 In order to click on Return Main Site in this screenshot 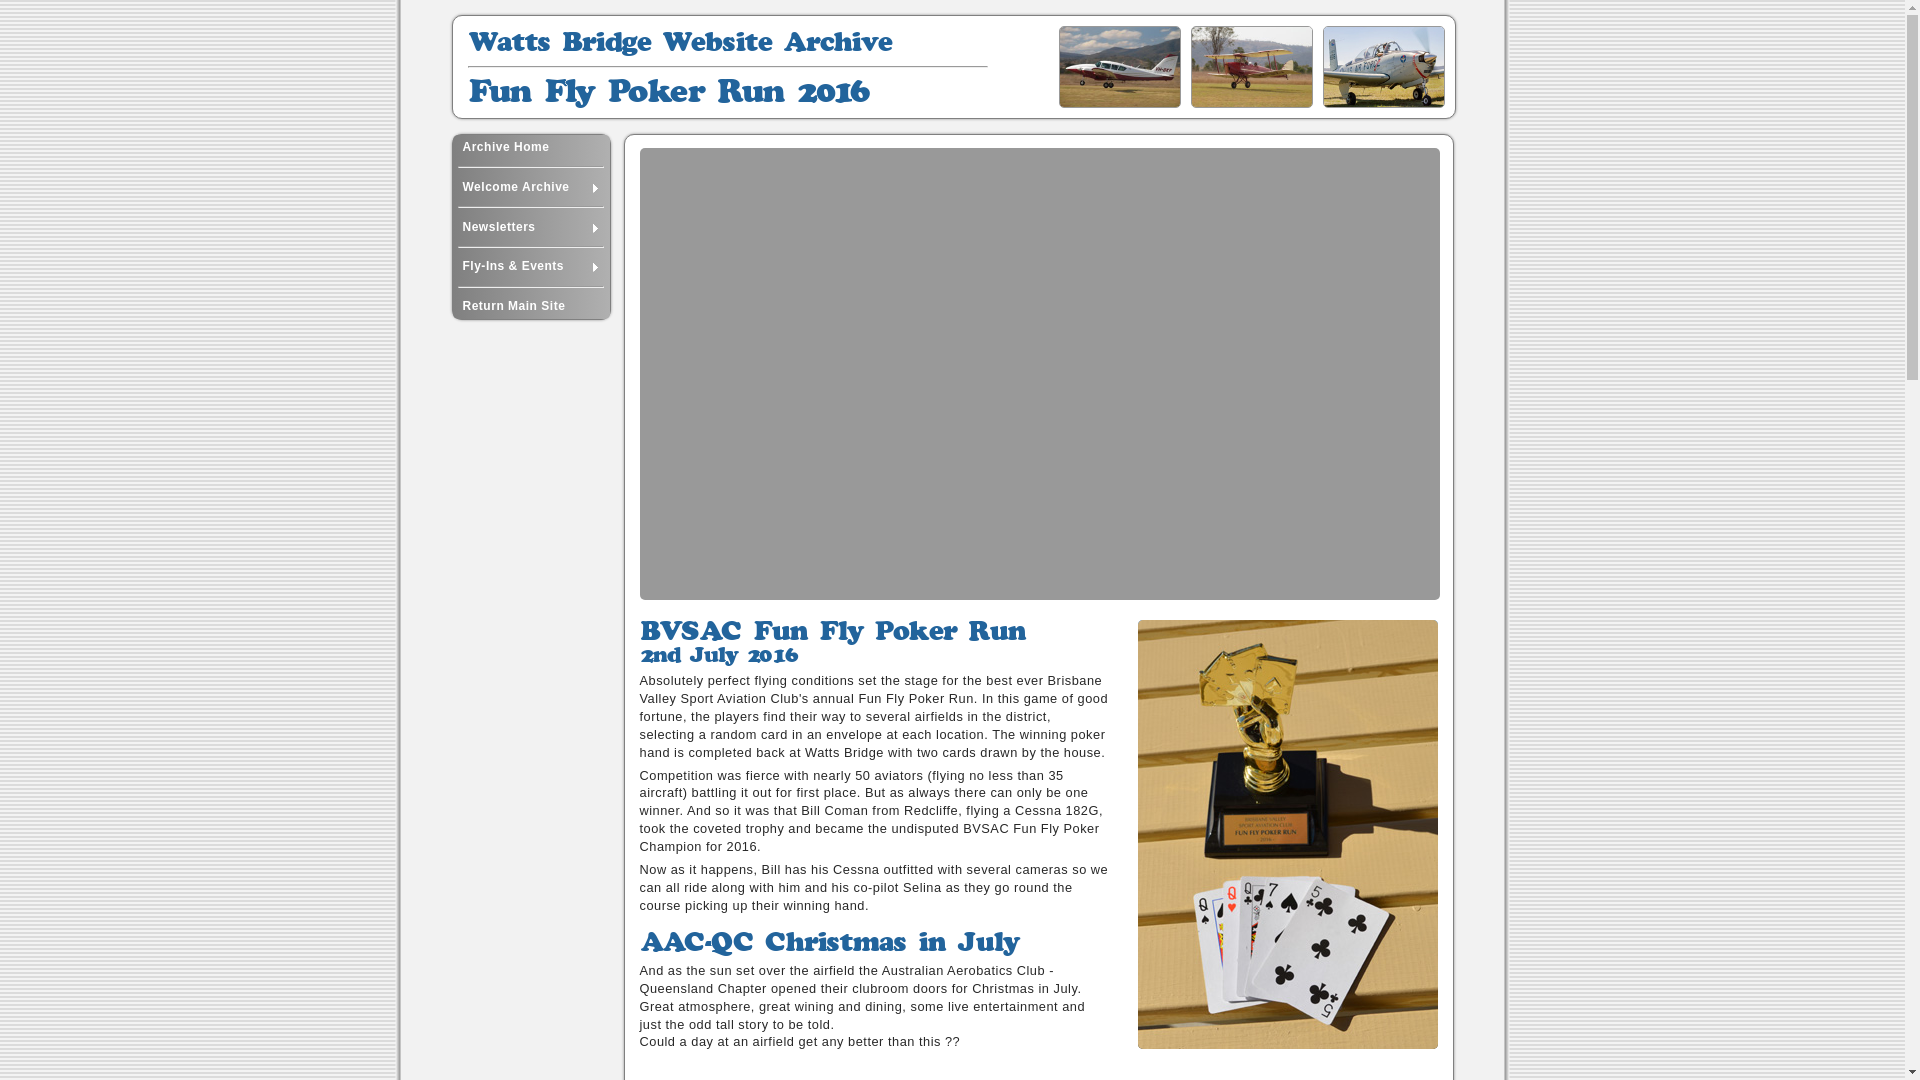, I will do `click(530, 306)`.